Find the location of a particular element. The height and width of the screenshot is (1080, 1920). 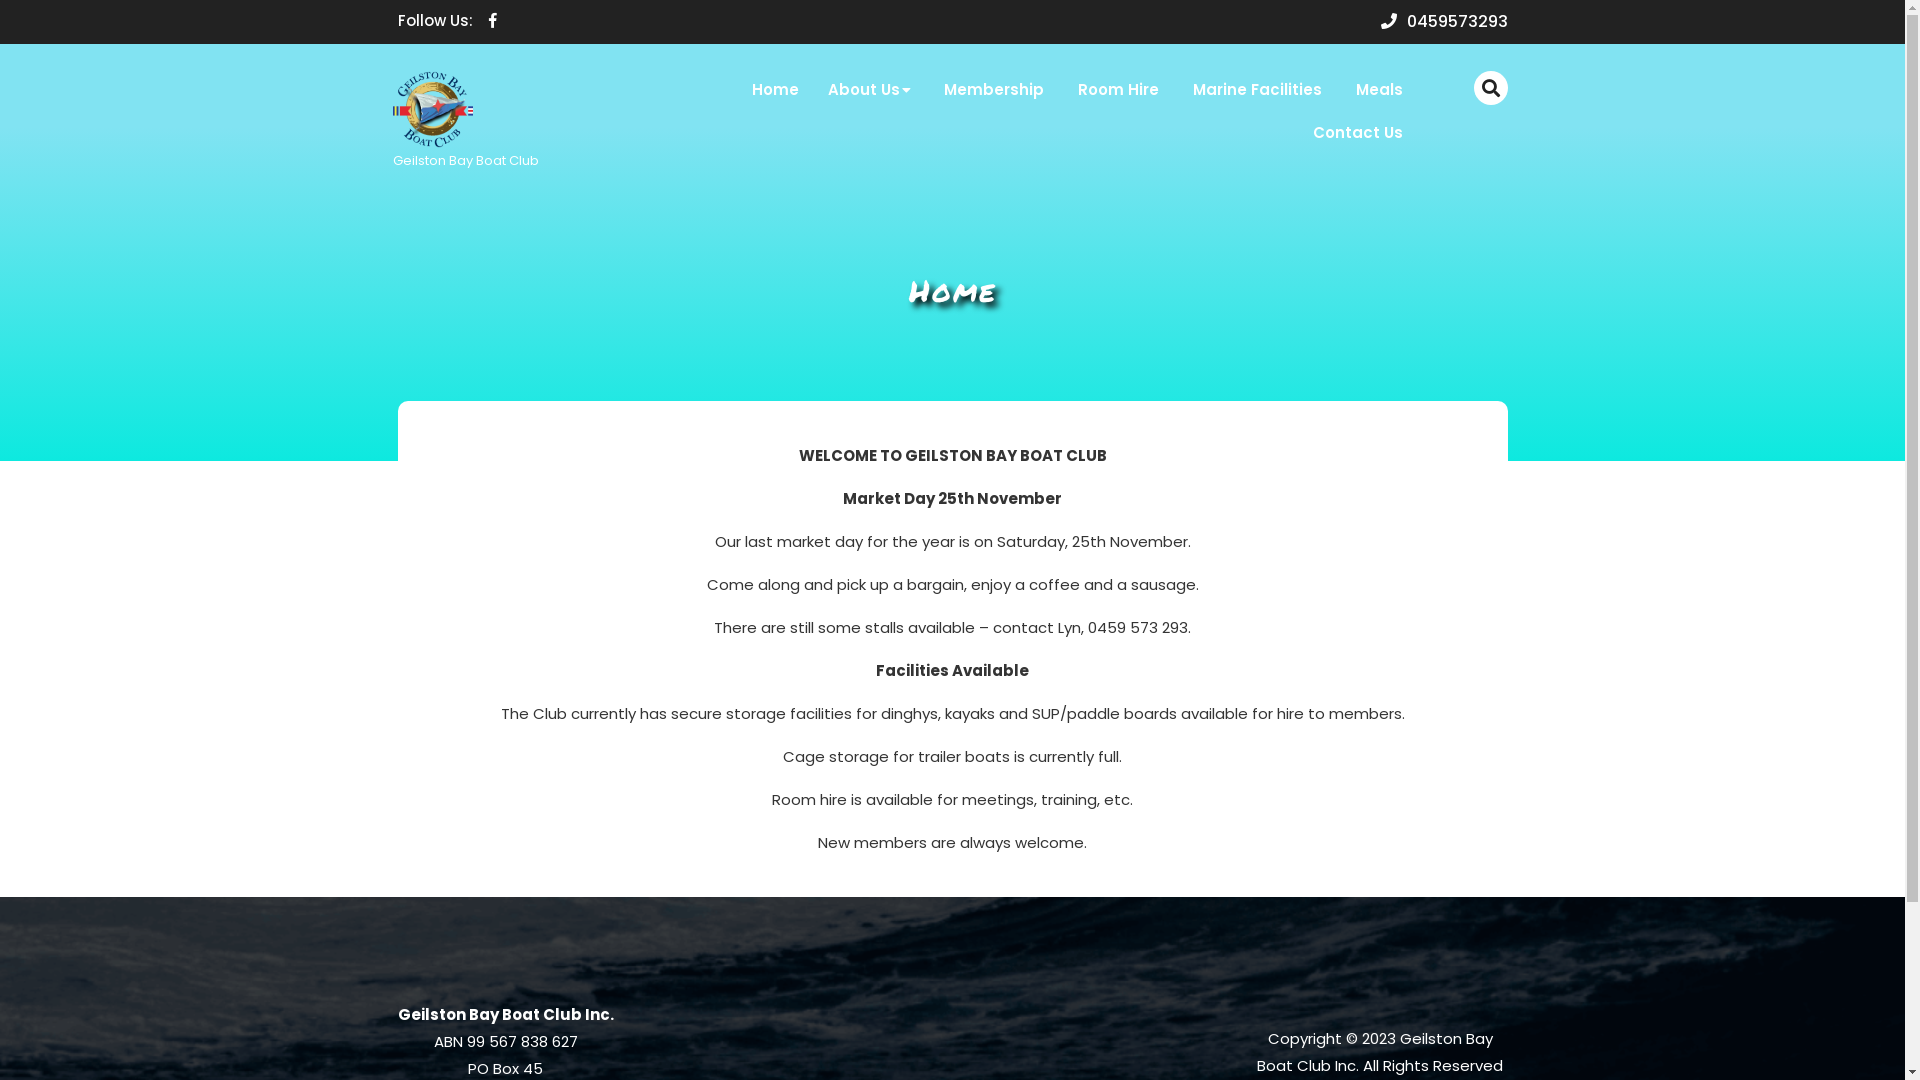

About Us is located at coordinates (872, 90).